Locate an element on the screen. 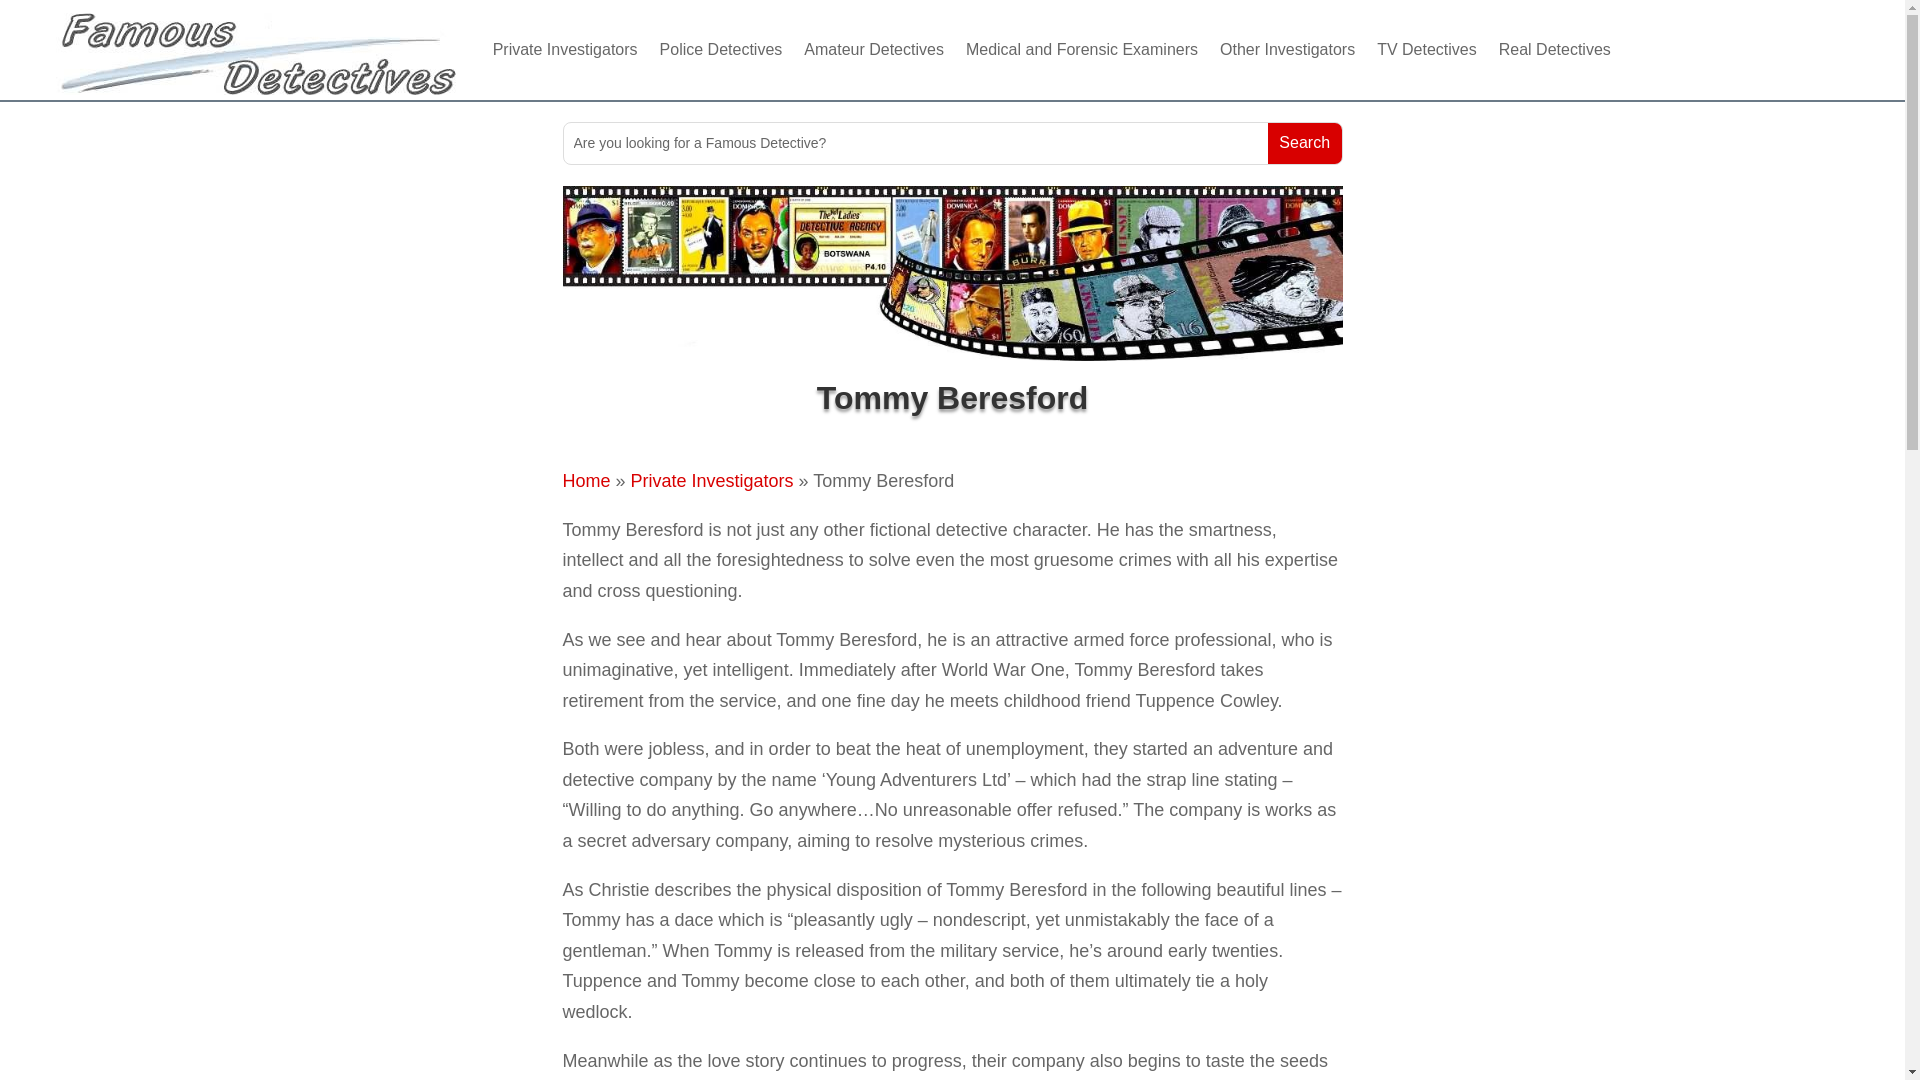 This screenshot has width=1920, height=1080. Real Detectives is located at coordinates (1554, 50).